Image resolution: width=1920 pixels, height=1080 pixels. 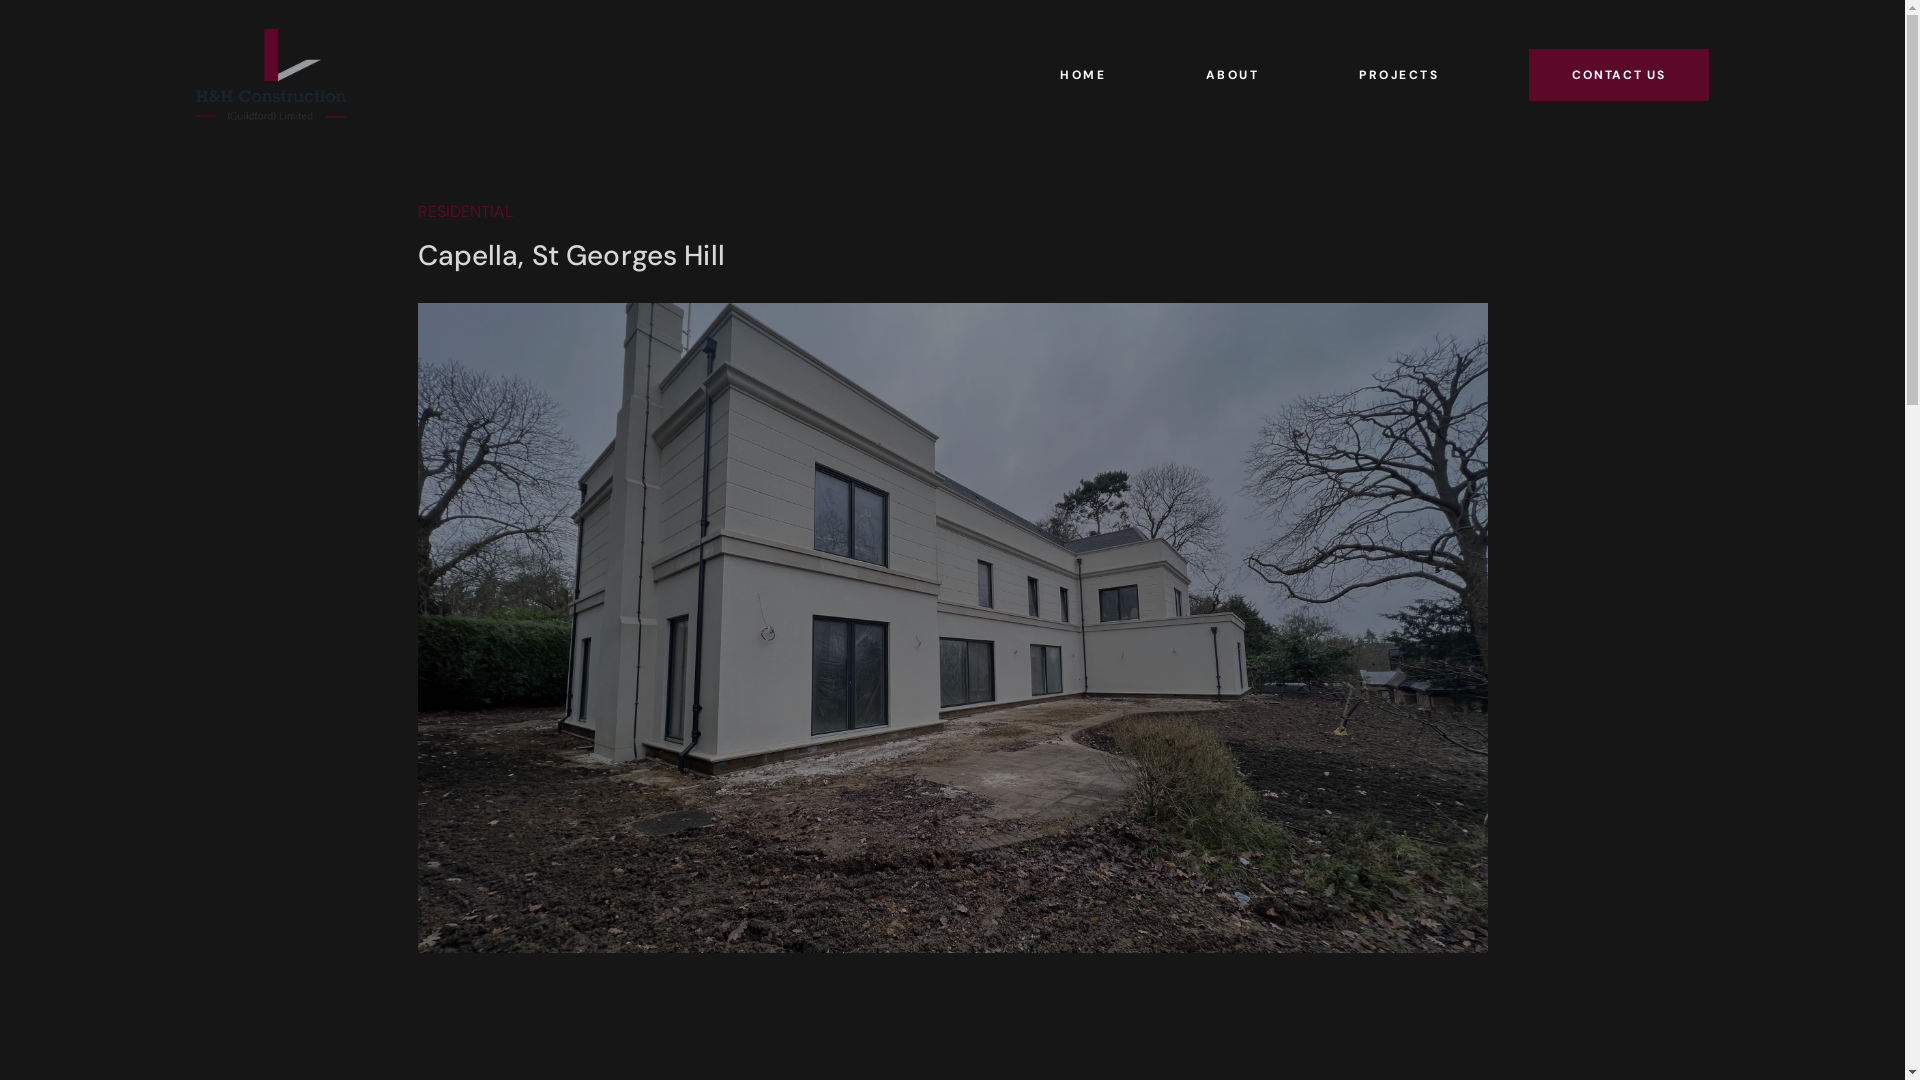 What do you see at coordinates (1619, 75) in the screenshot?
I see `CONTACT US` at bounding box center [1619, 75].